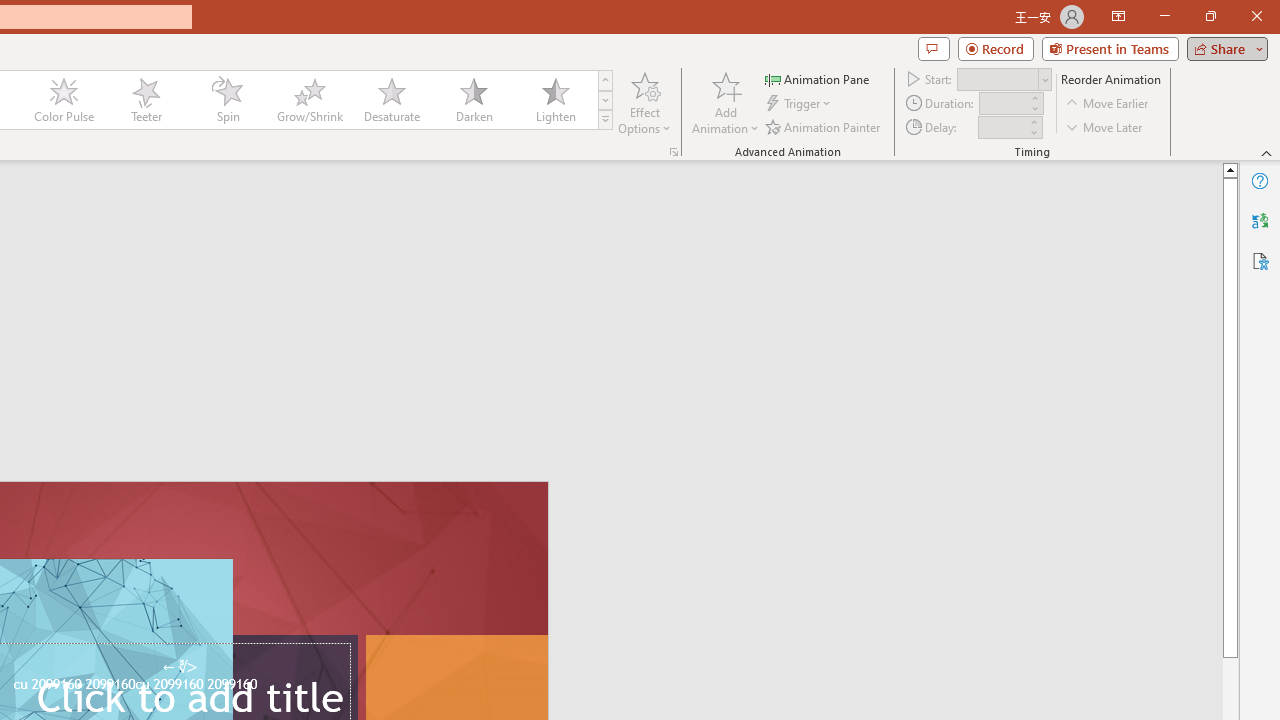 The image size is (1280, 720). What do you see at coordinates (1033, 132) in the screenshot?
I see `Less` at bounding box center [1033, 132].